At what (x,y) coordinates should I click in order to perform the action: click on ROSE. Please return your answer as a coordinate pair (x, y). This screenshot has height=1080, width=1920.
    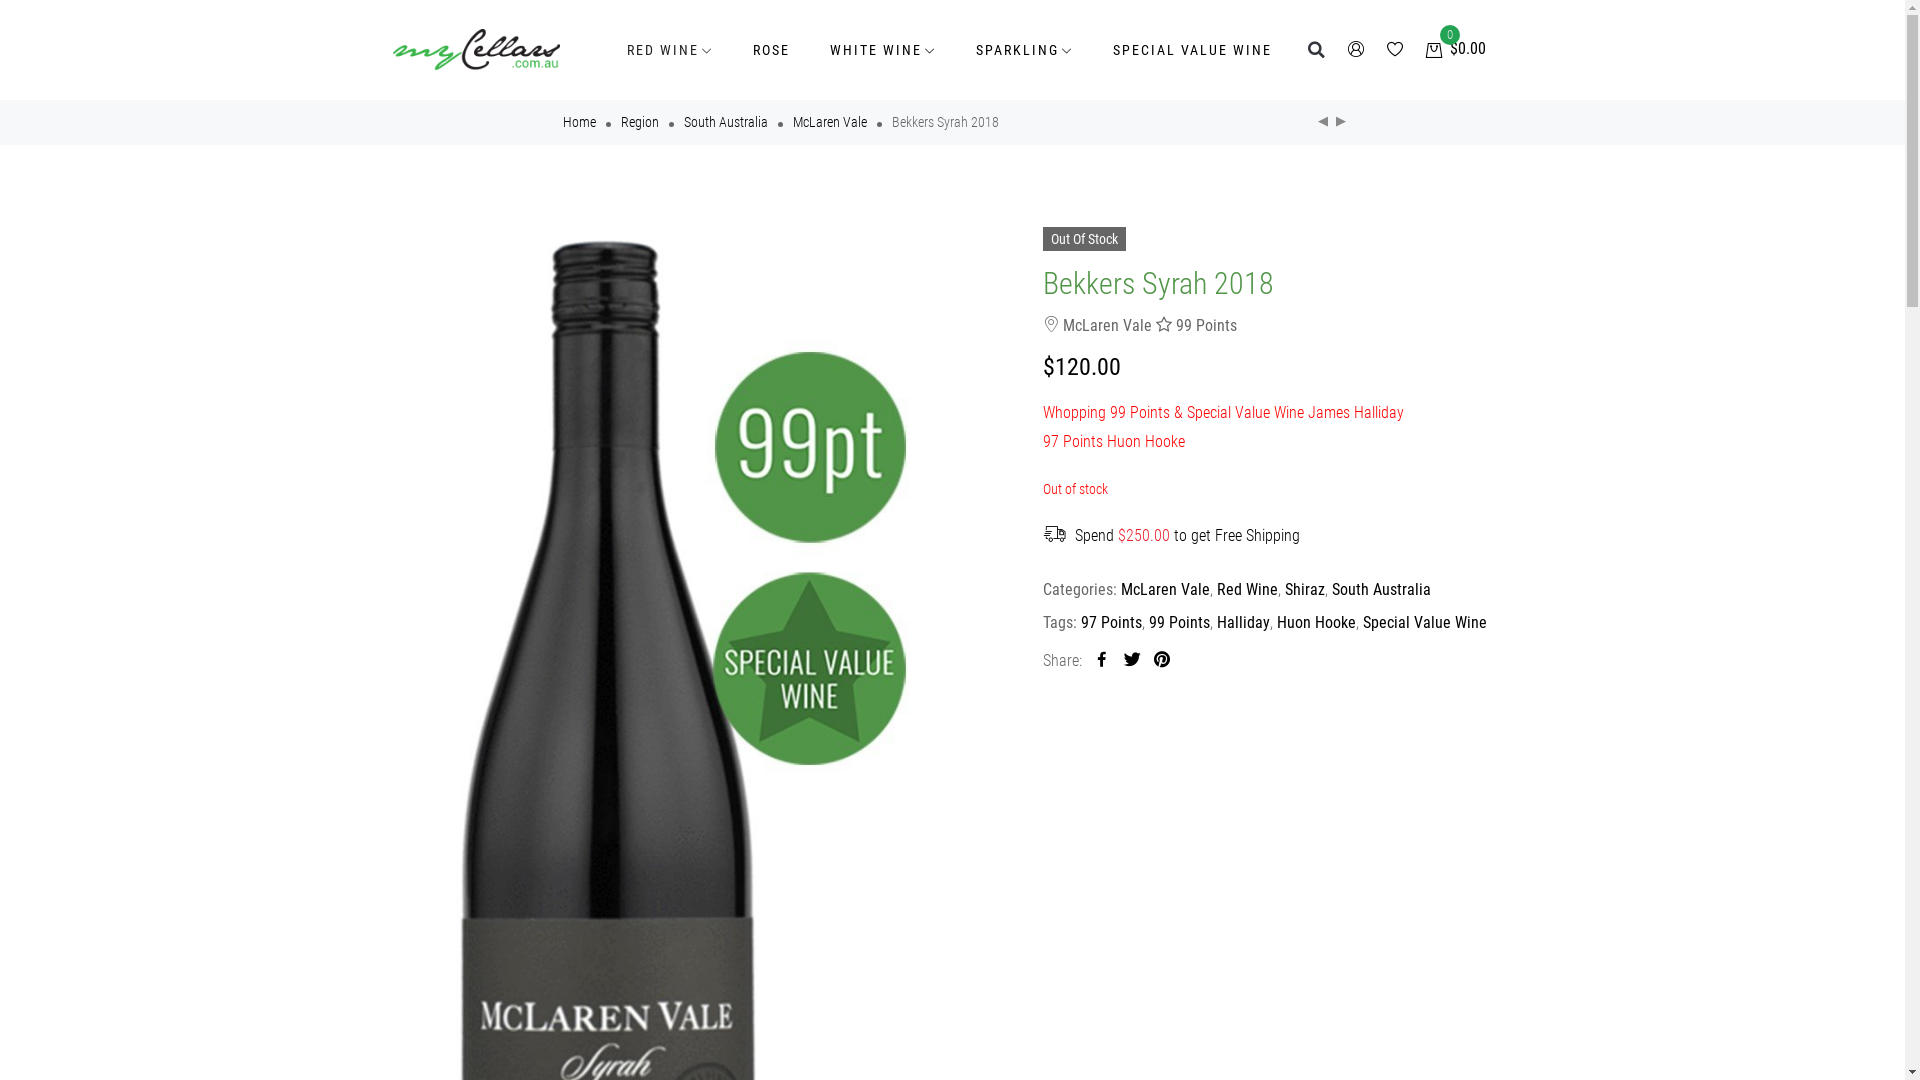
    Looking at the image, I should click on (772, 50).